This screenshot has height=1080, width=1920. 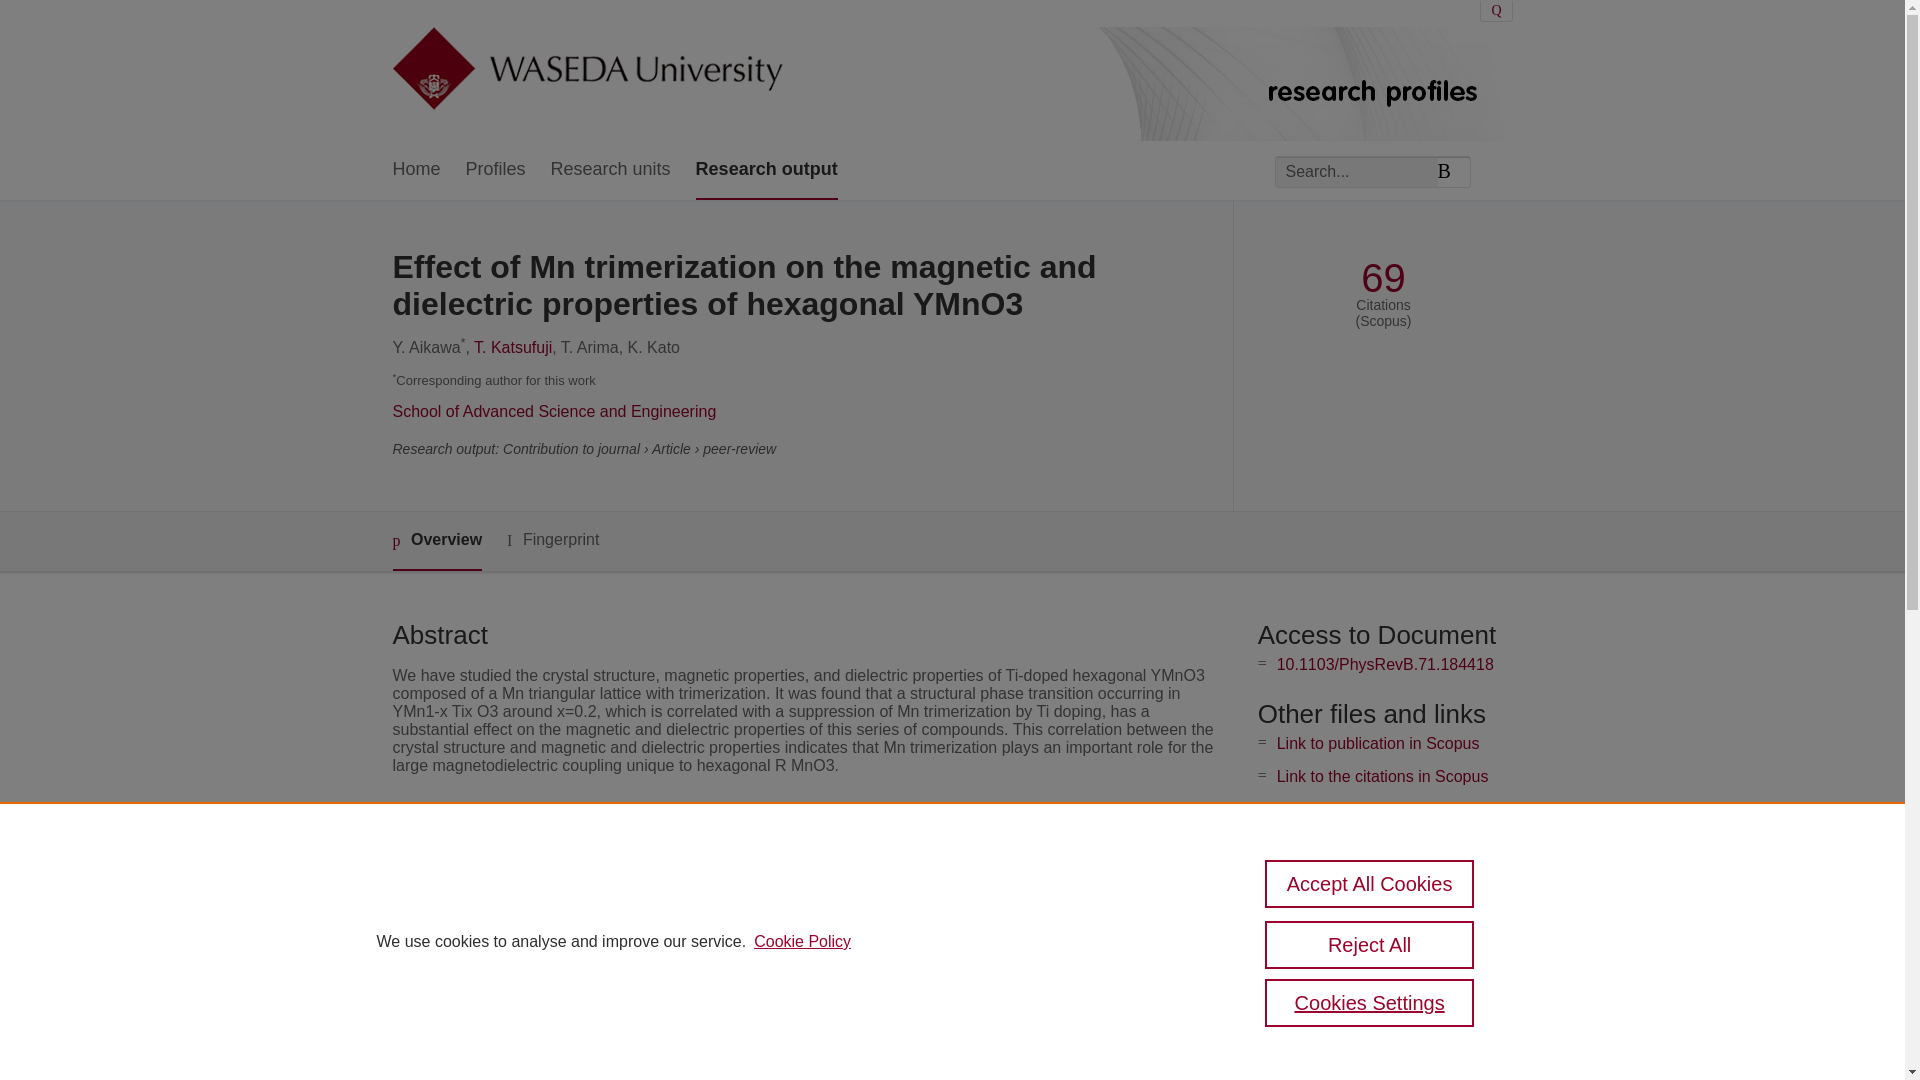 I want to click on School of Advanced Science and Engineering, so click(x=554, y=411).